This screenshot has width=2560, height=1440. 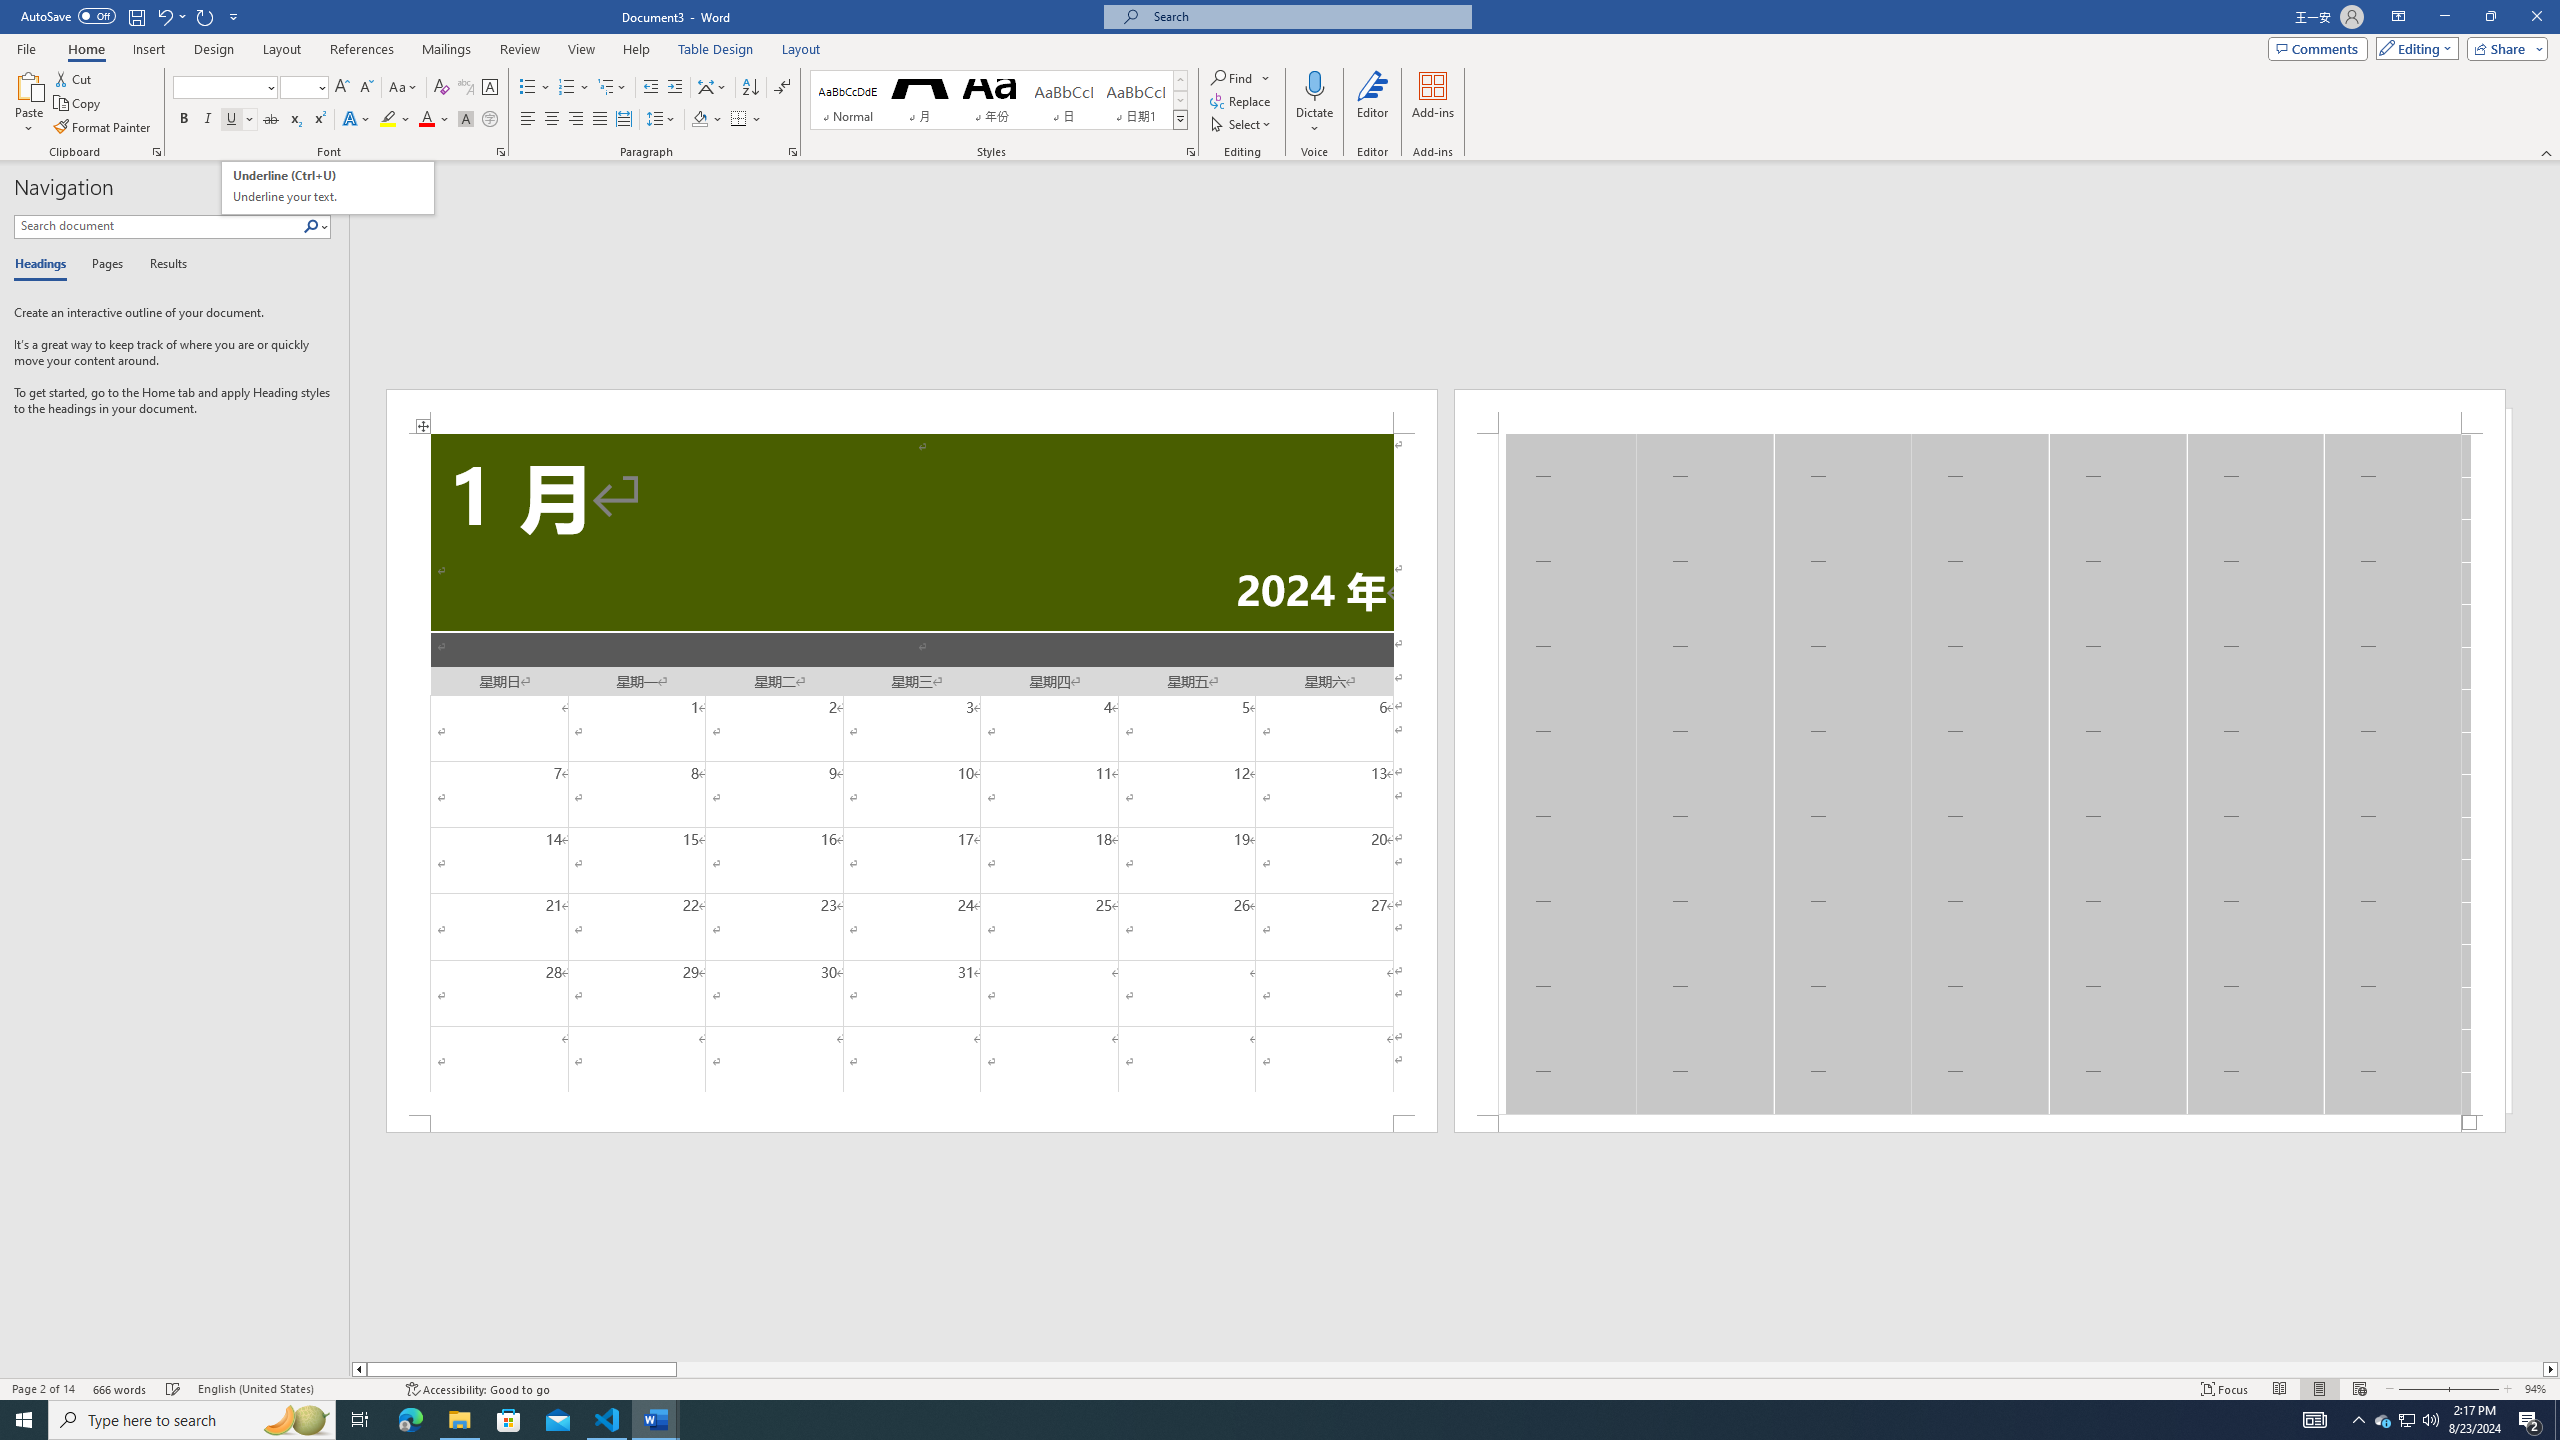 What do you see at coordinates (477, 1389) in the screenshot?
I see `Accessibility Checker Accessibility: Good to go` at bounding box center [477, 1389].